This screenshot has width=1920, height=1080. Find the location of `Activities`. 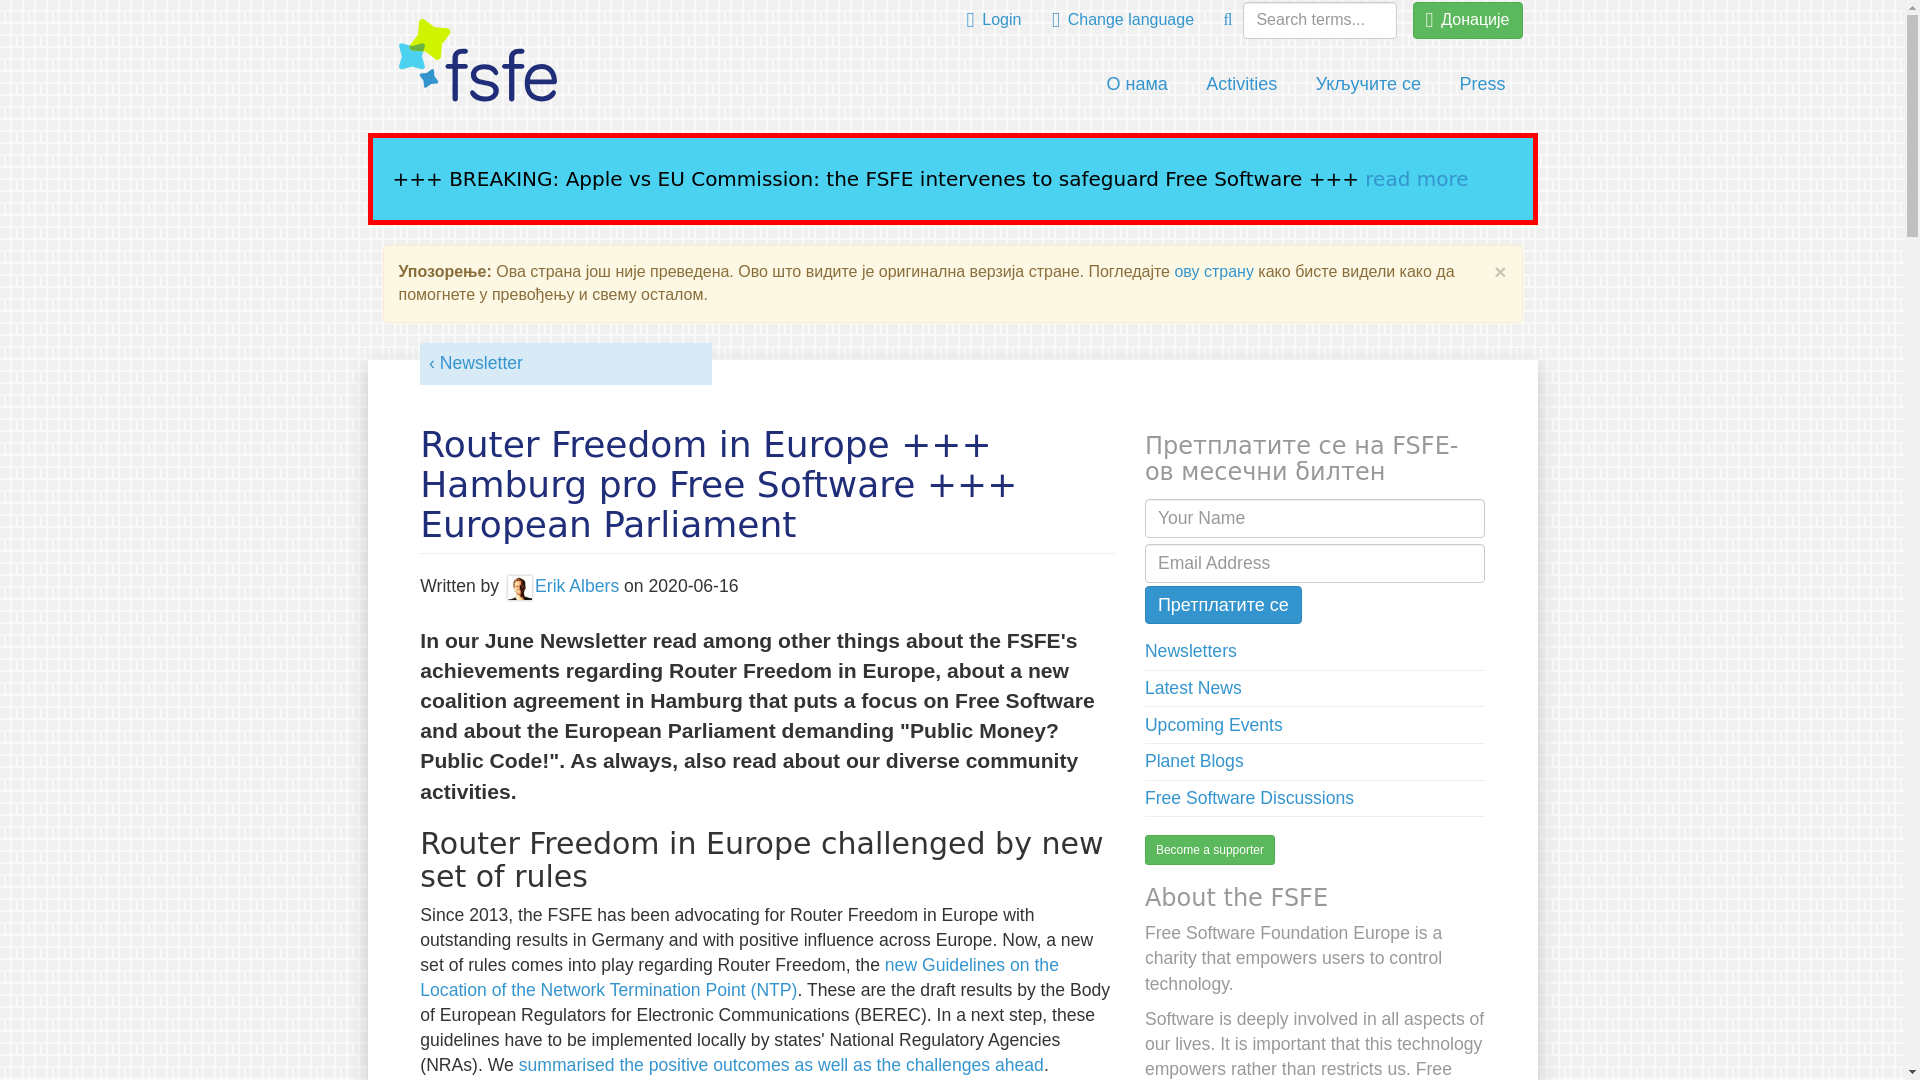

Activities is located at coordinates (1241, 84).